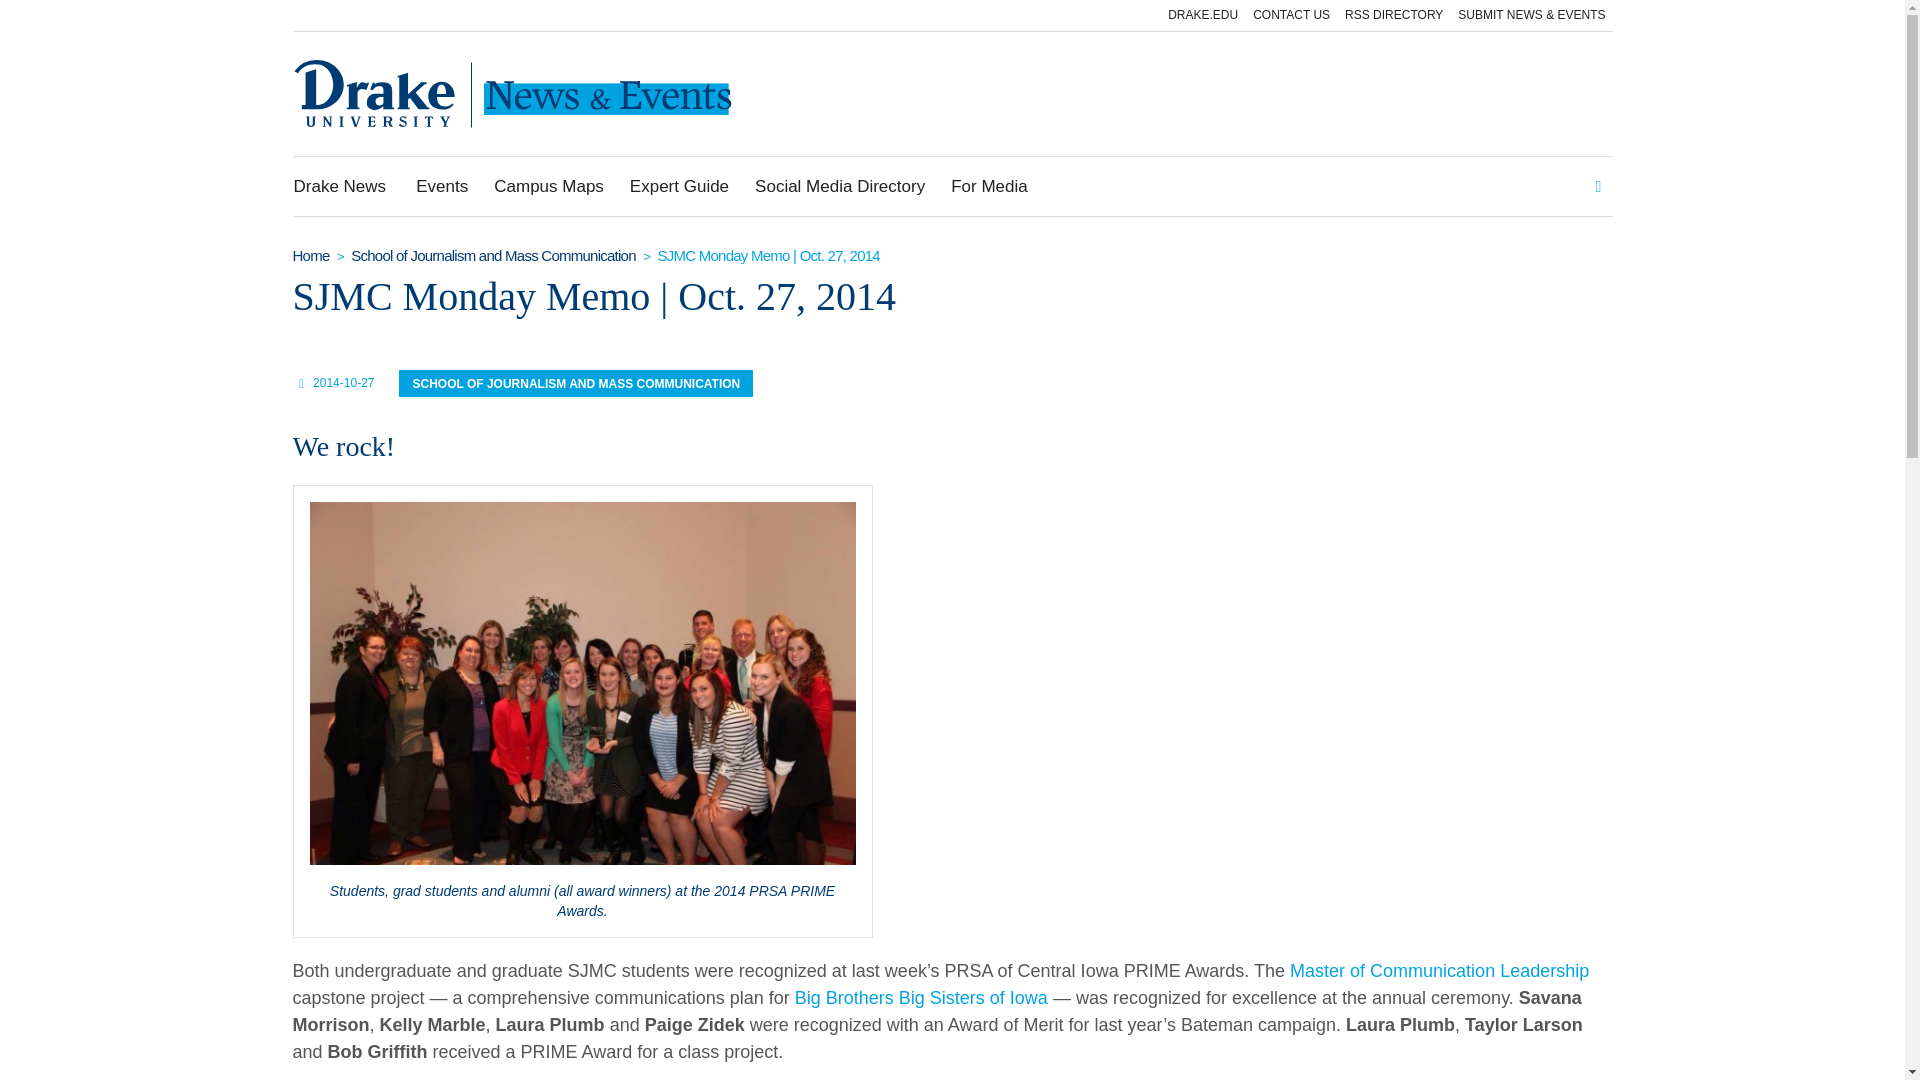 The width and height of the screenshot is (1920, 1080). Describe the element at coordinates (1440, 970) in the screenshot. I see `Master of Communication Leadership` at that location.